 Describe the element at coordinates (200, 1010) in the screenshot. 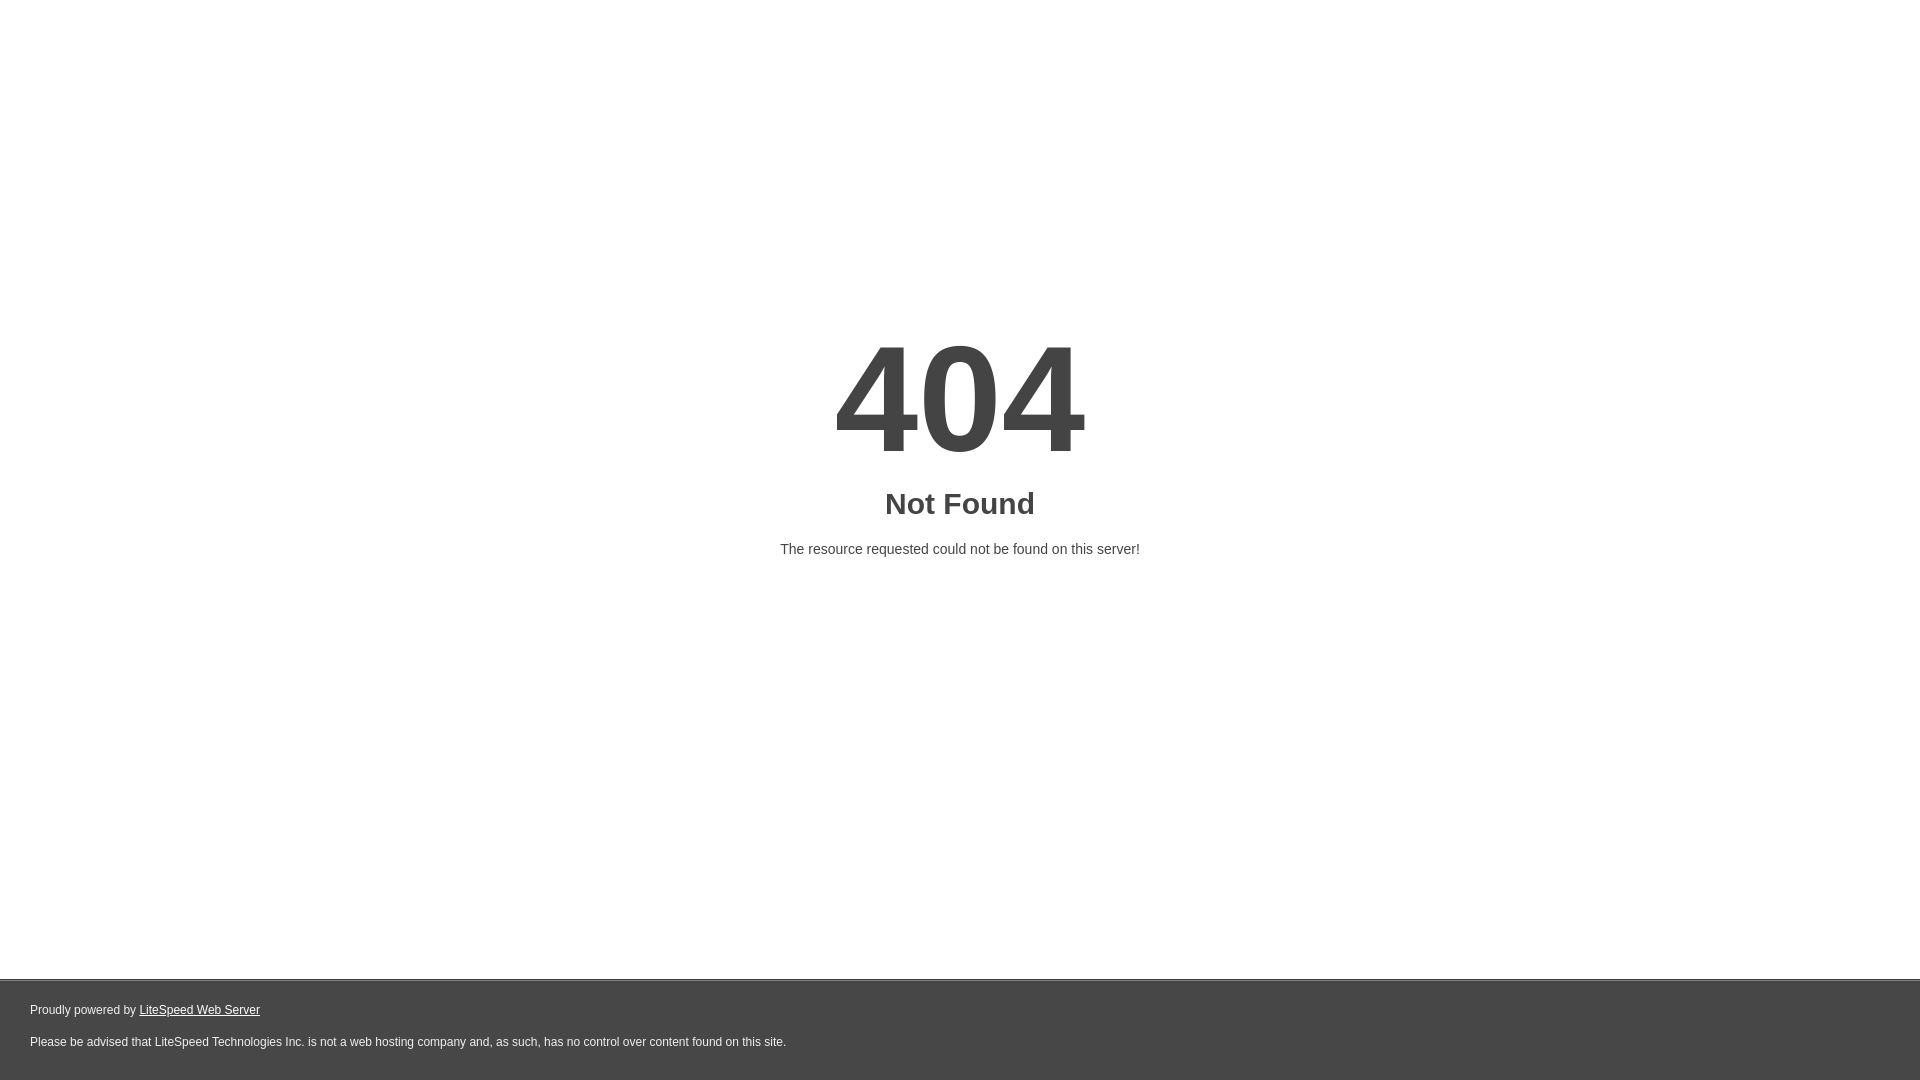

I see `LiteSpeed Web Server` at that location.